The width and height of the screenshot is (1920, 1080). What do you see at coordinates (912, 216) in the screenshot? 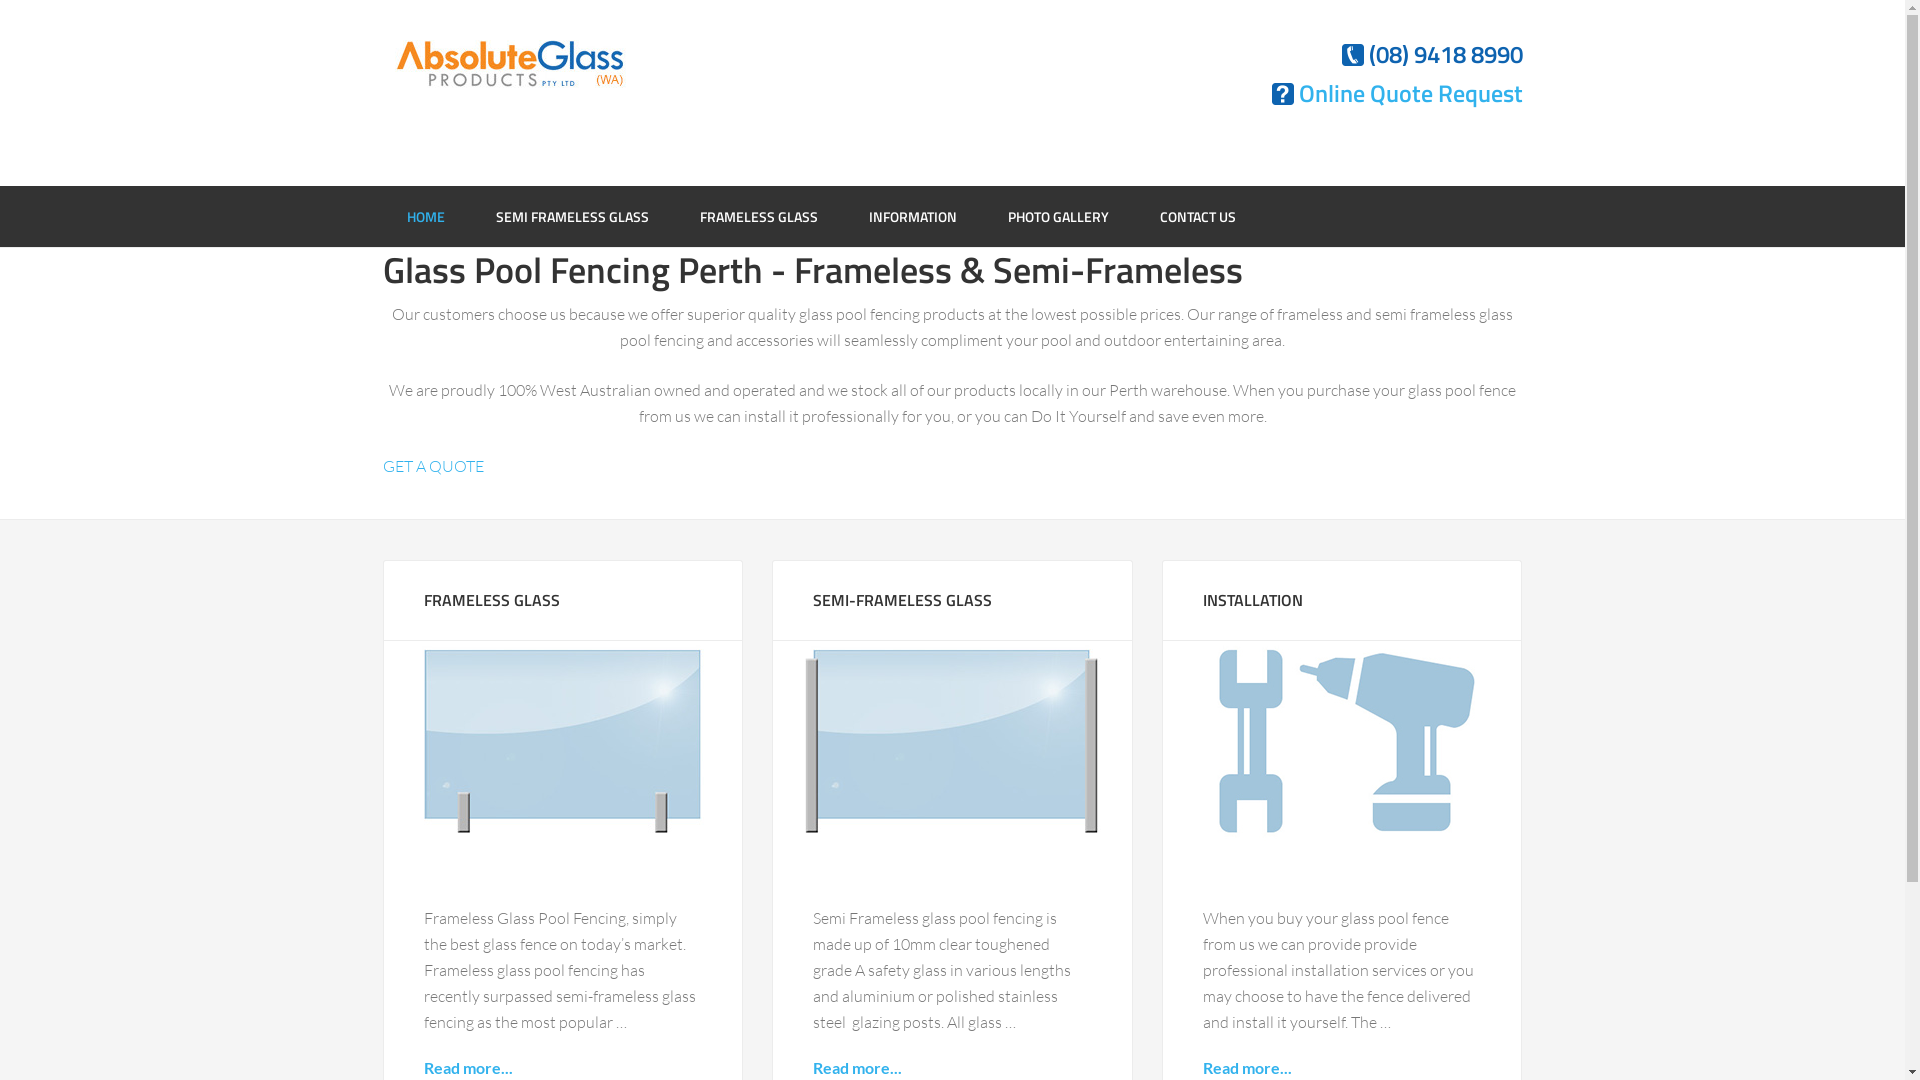
I see `INFORMATION` at bounding box center [912, 216].